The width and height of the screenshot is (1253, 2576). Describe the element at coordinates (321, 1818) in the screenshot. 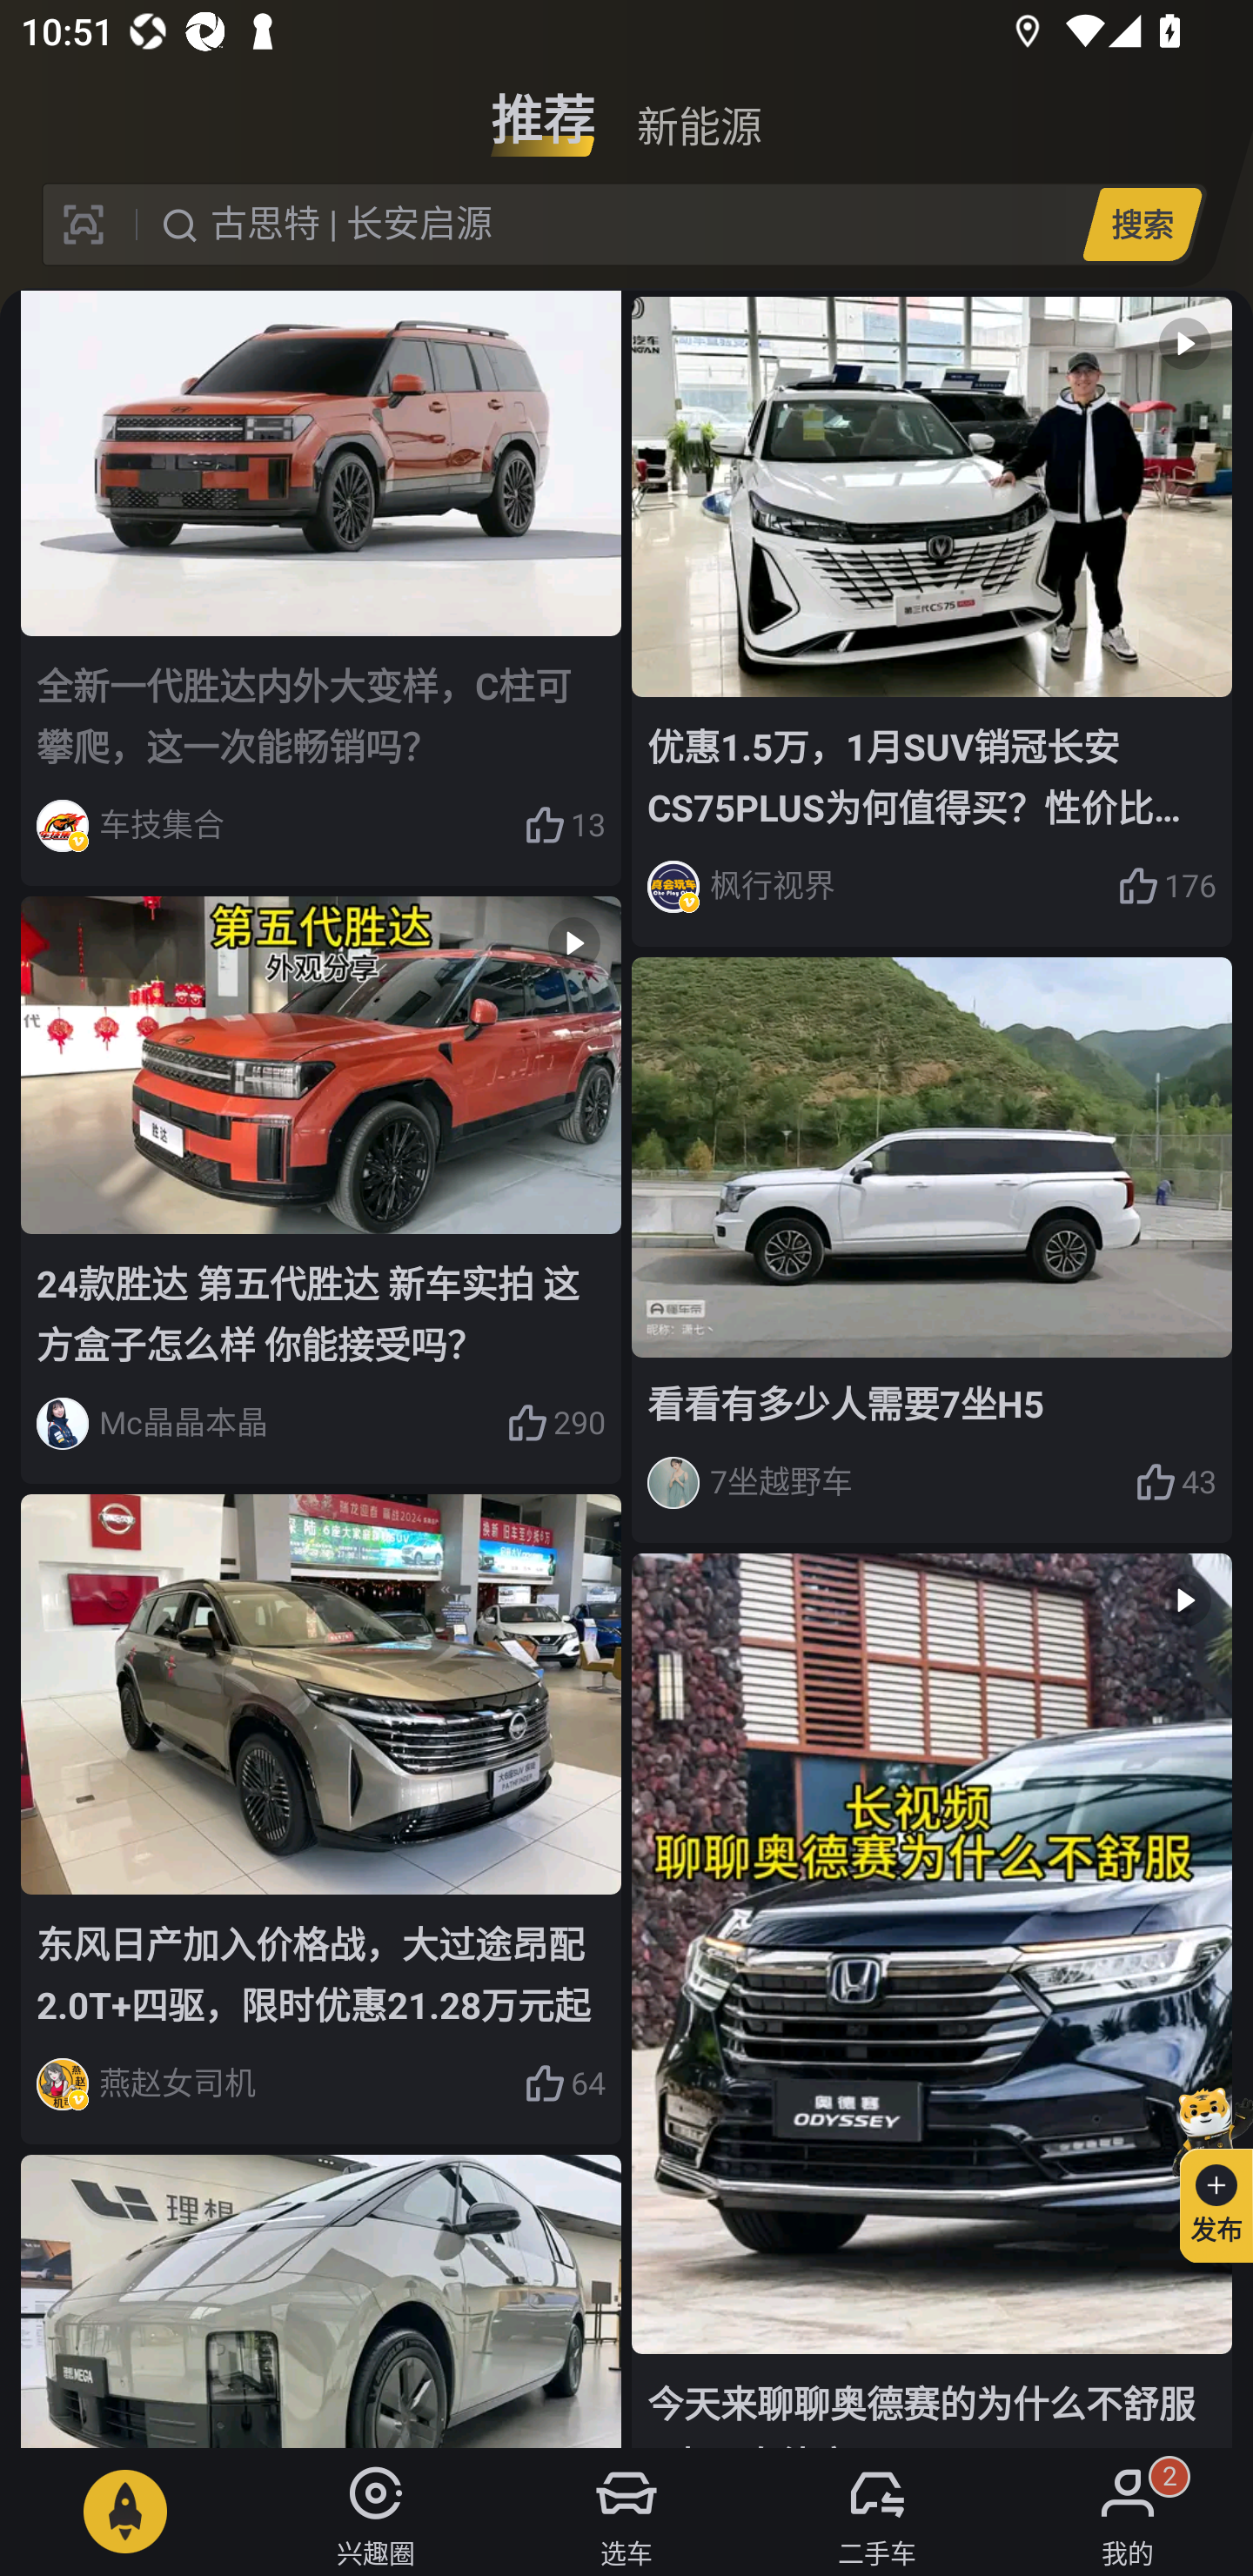

I see `东风日产加入价格战，大过途昂配2.0T+四驱，限时优惠21.28万元起 燕赵女司机 64` at that location.